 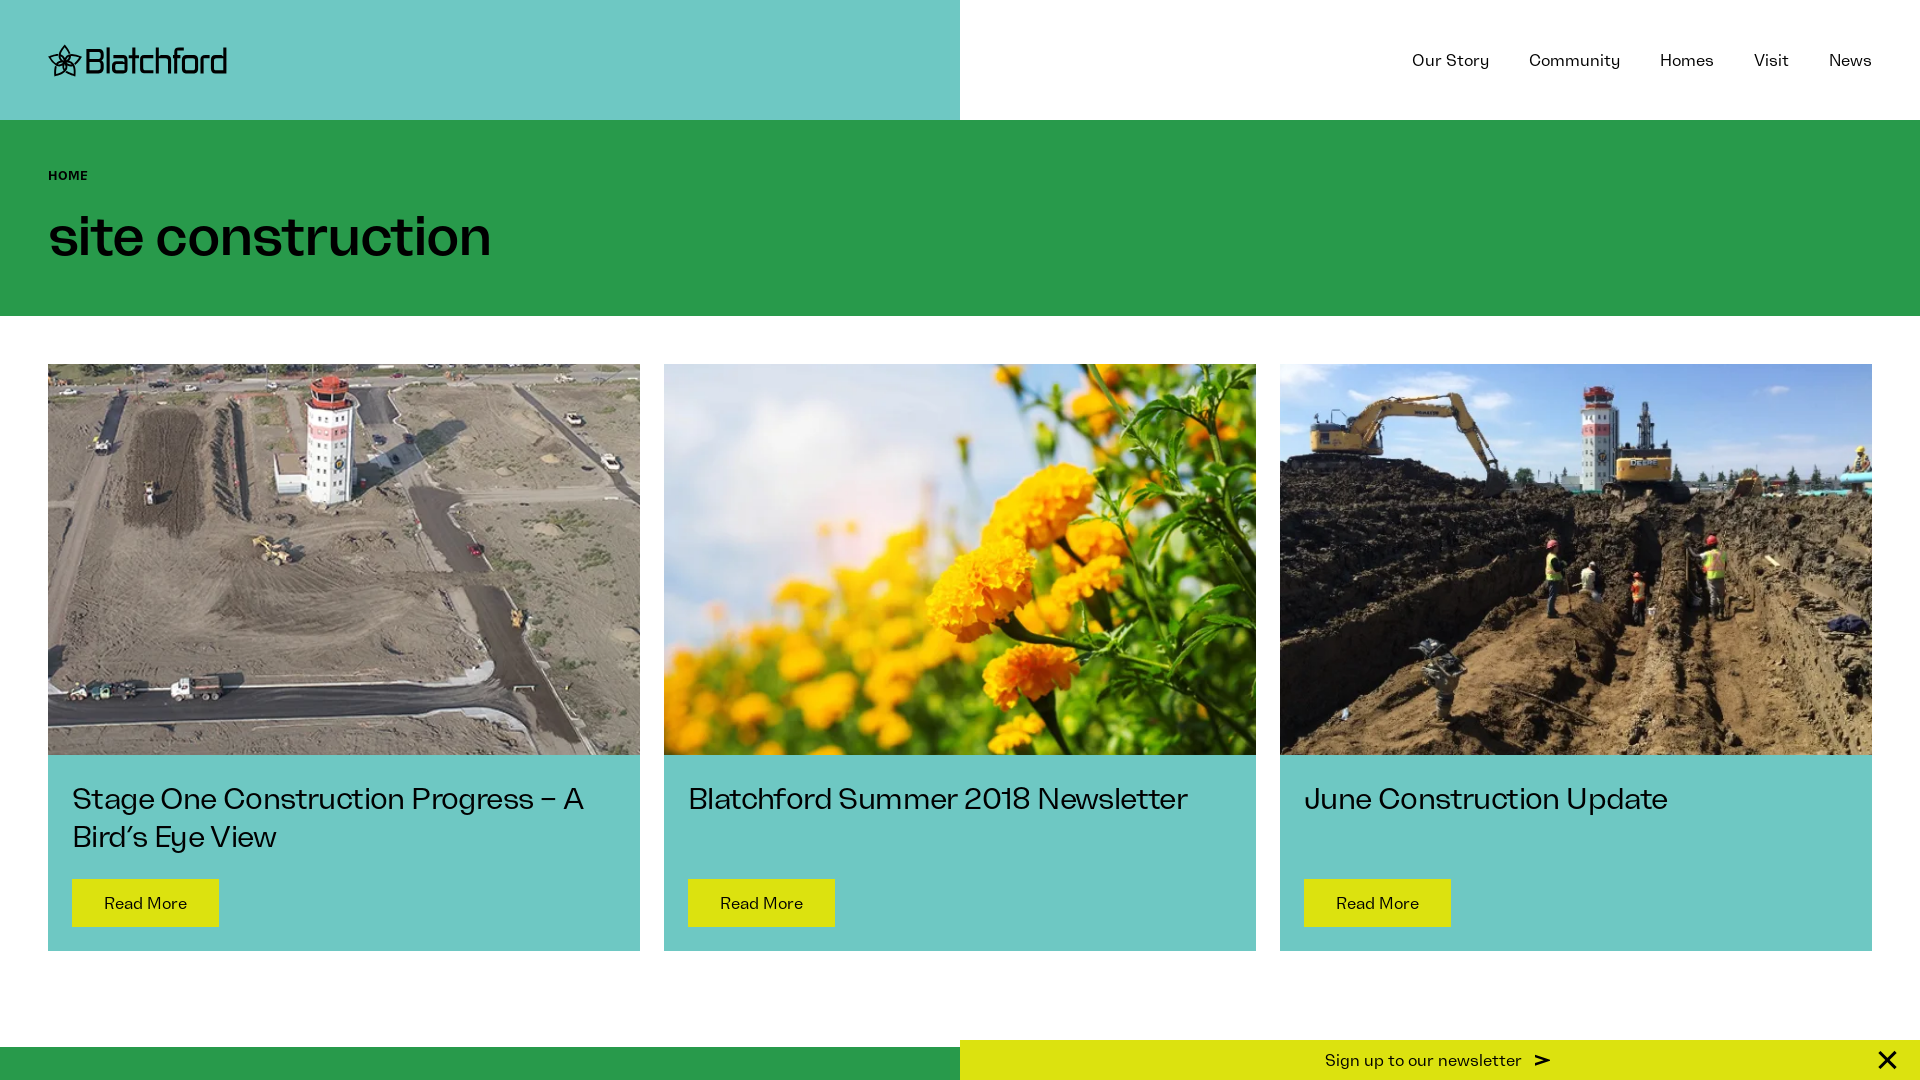 I want to click on Sign up to our newsletter, so click(x=1440, y=1060).